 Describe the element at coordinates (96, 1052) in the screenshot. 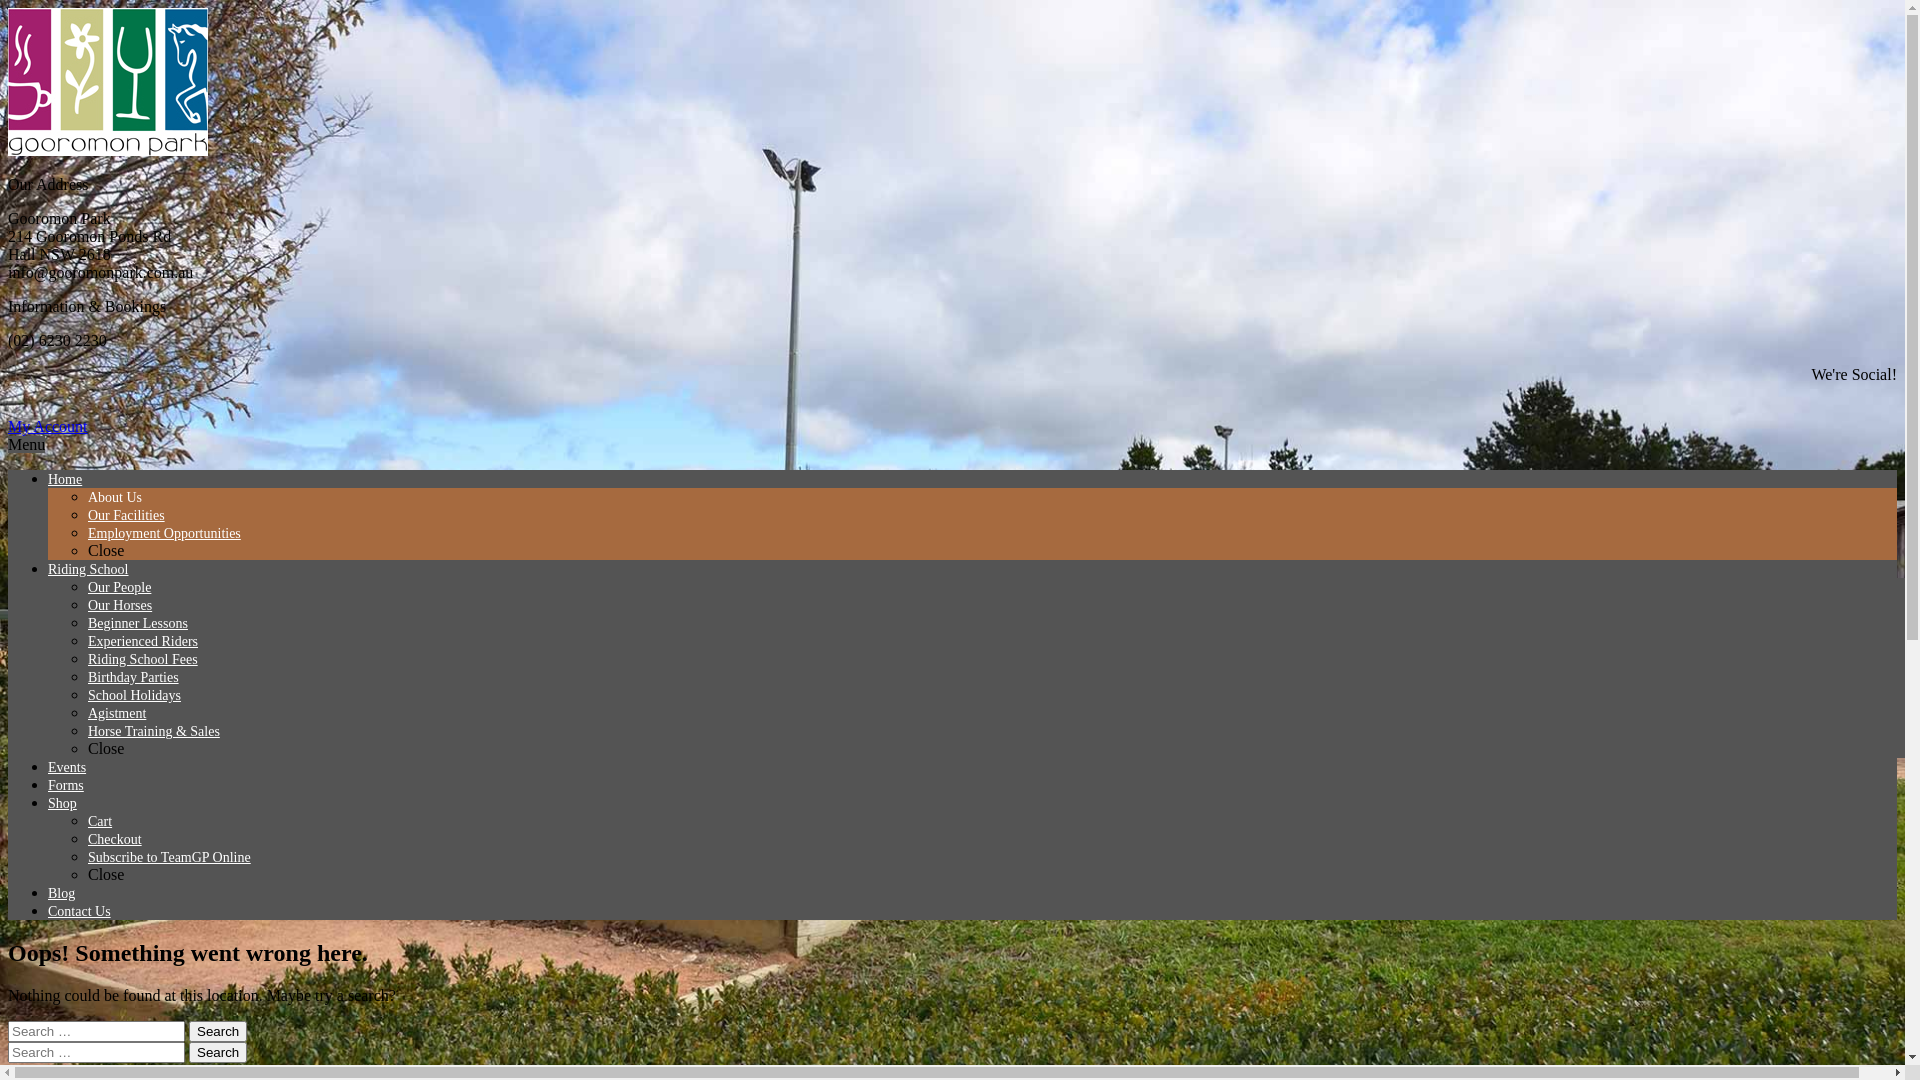

I see `Search for:` at that location.